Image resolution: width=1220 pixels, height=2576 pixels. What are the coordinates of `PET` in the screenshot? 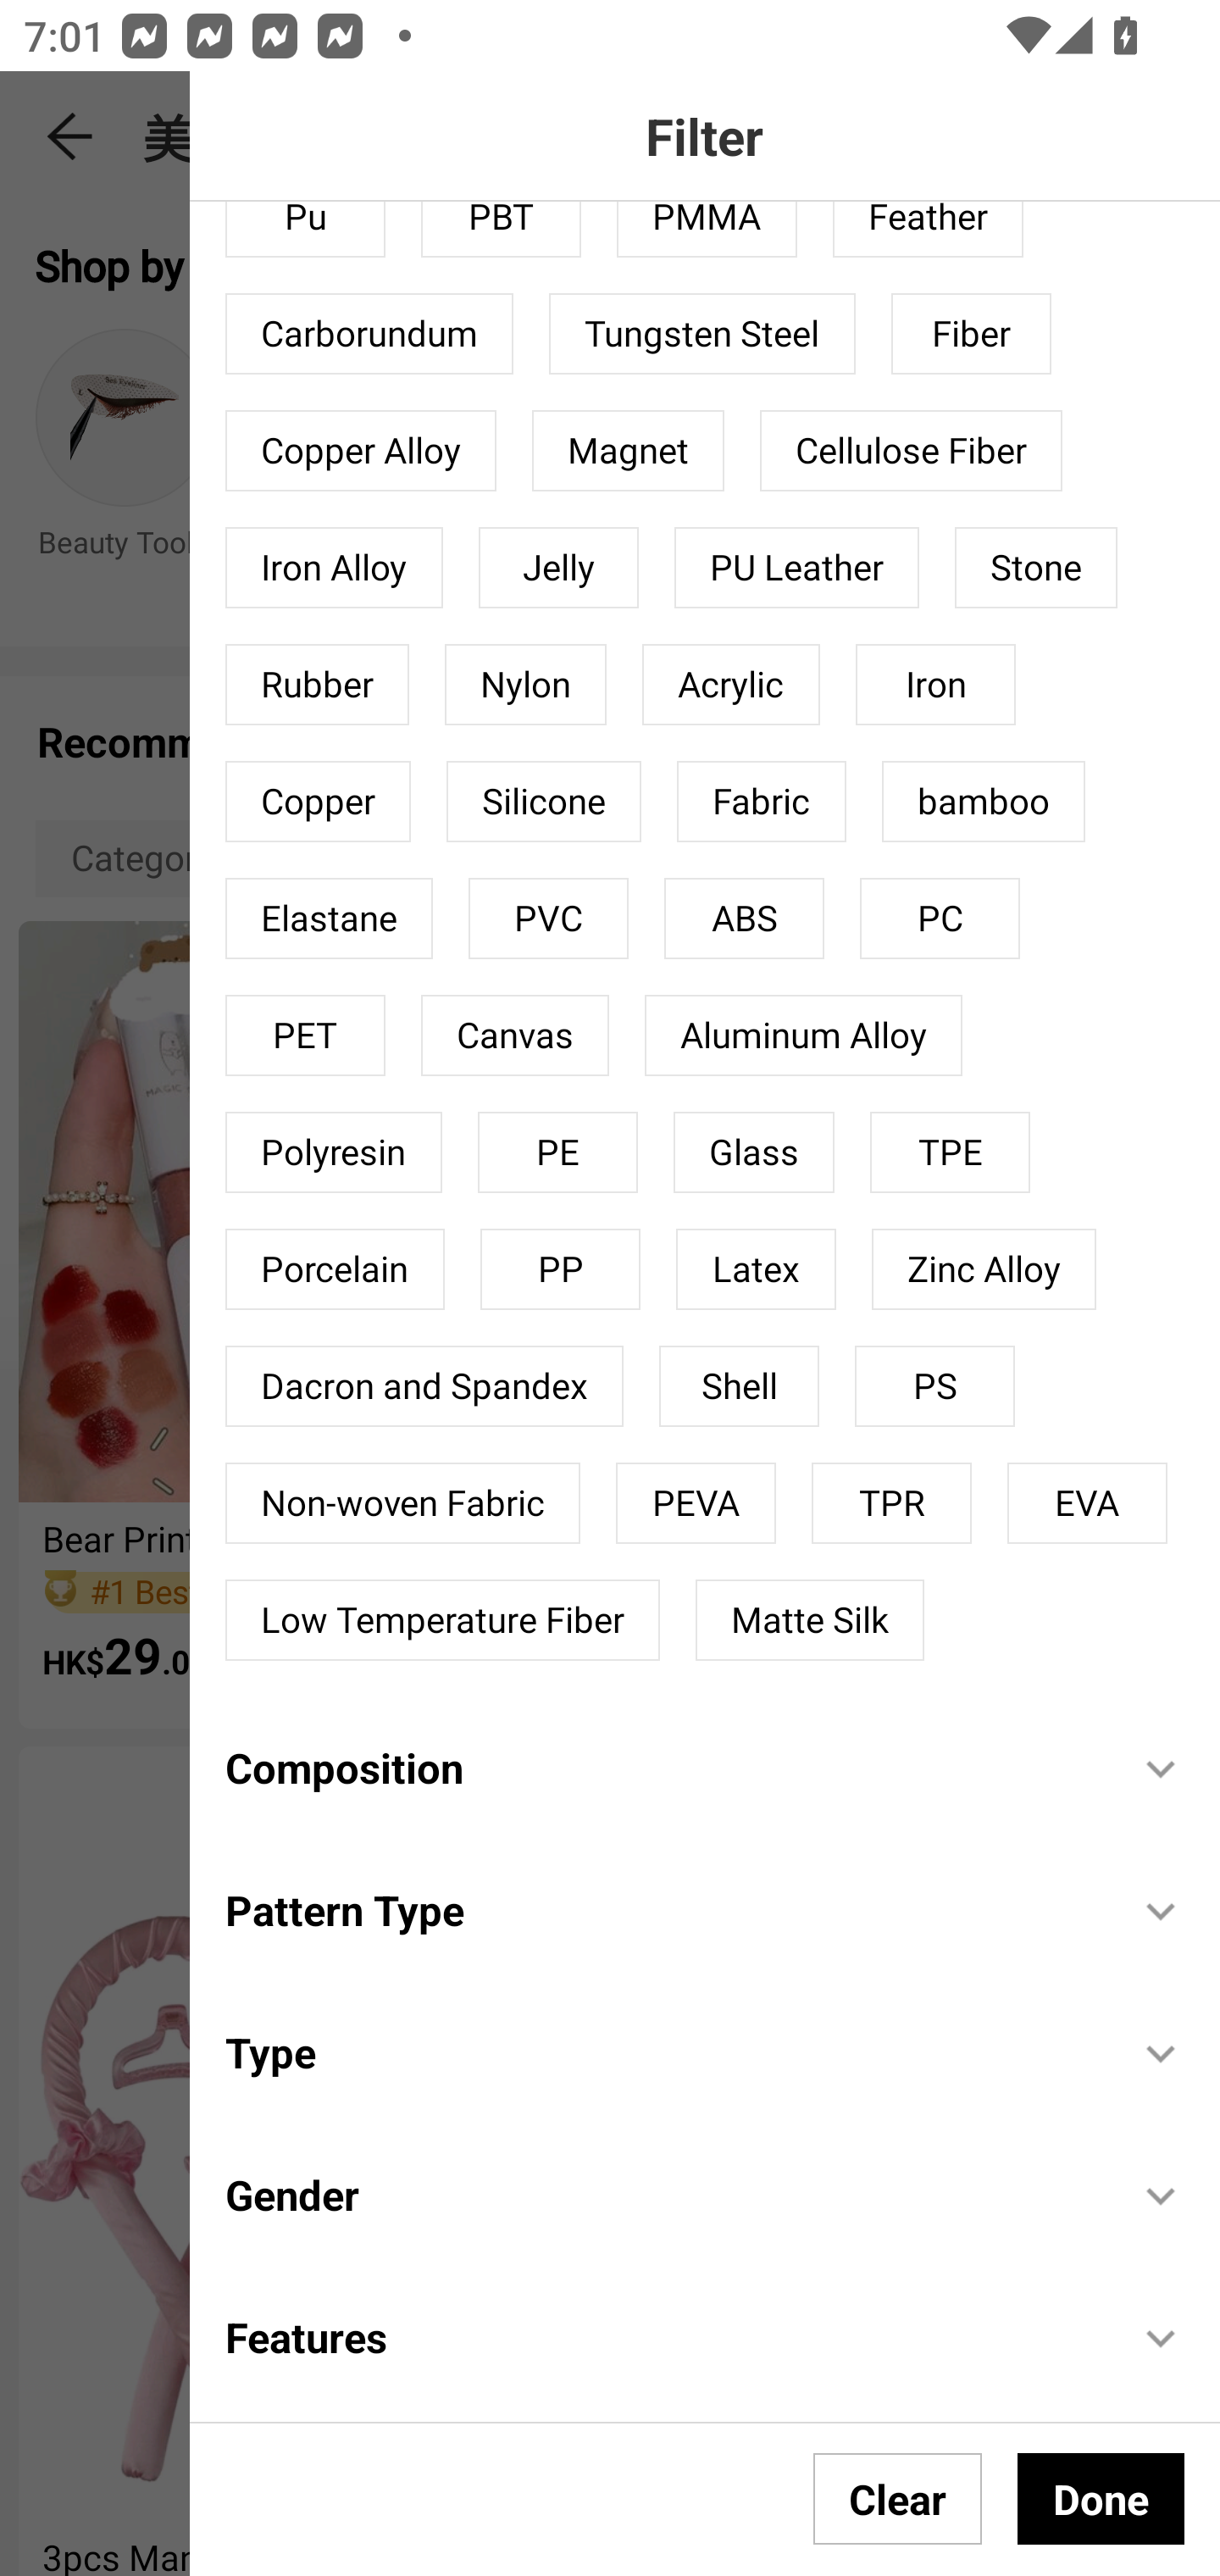 It's located at (305, 1035).